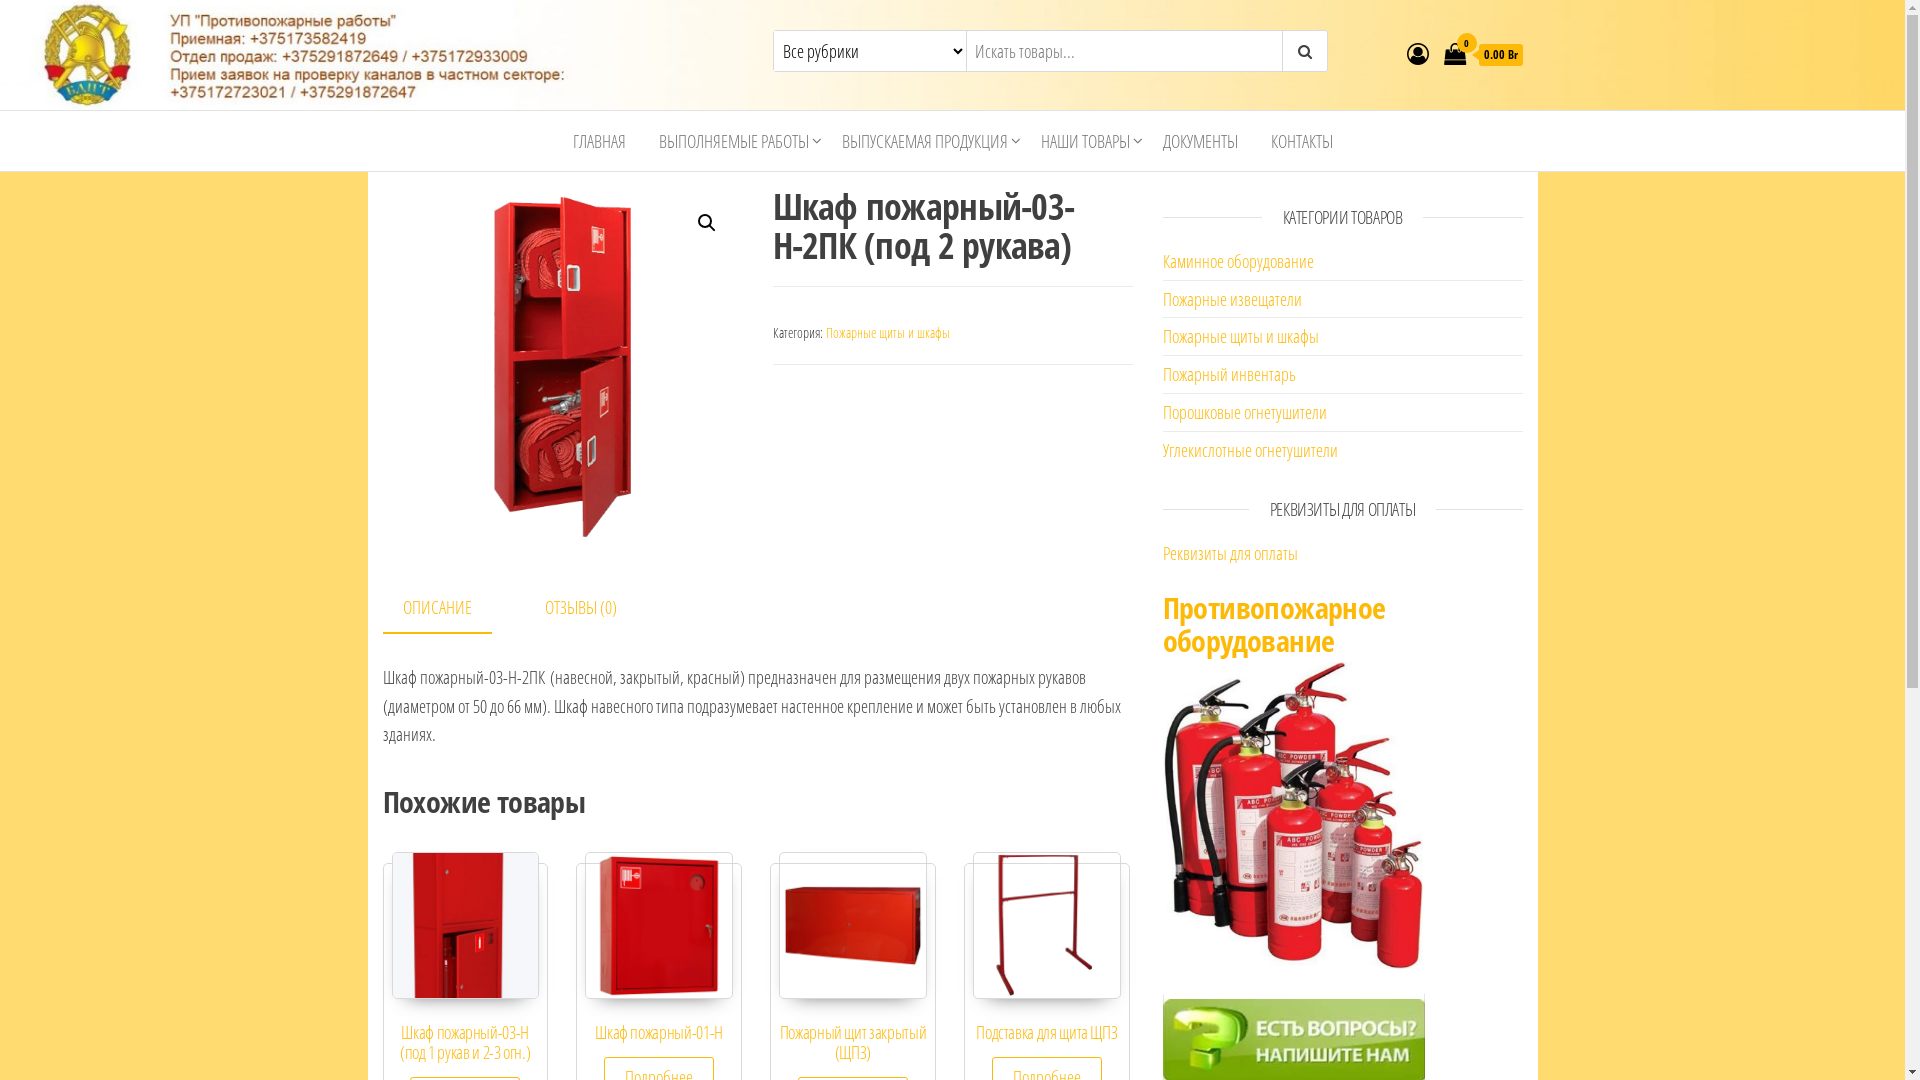 This screenshot has height=1080, width=1920. What do you see at coordinates (1484, 54) in the screenshot?
I see `0
0.00 Br` at bounding box center [1484, 54].